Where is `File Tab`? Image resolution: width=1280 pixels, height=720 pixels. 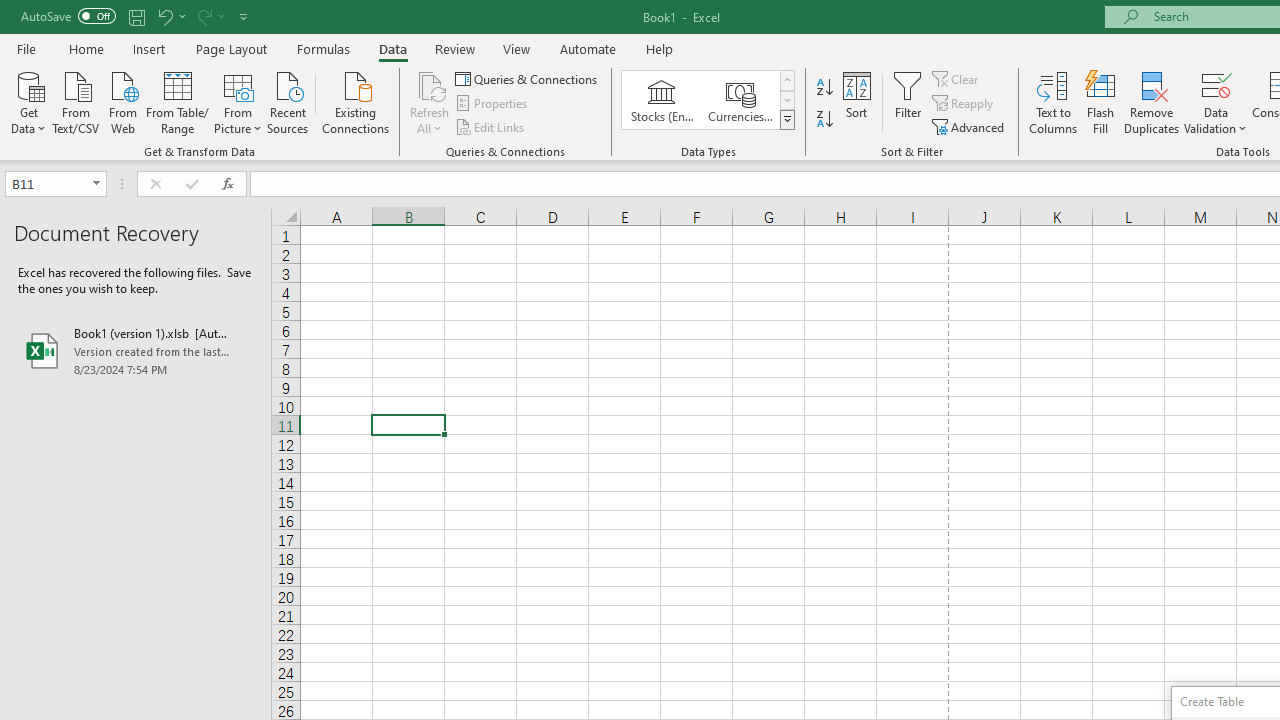 File Tab is located at coordinates (26, 48).